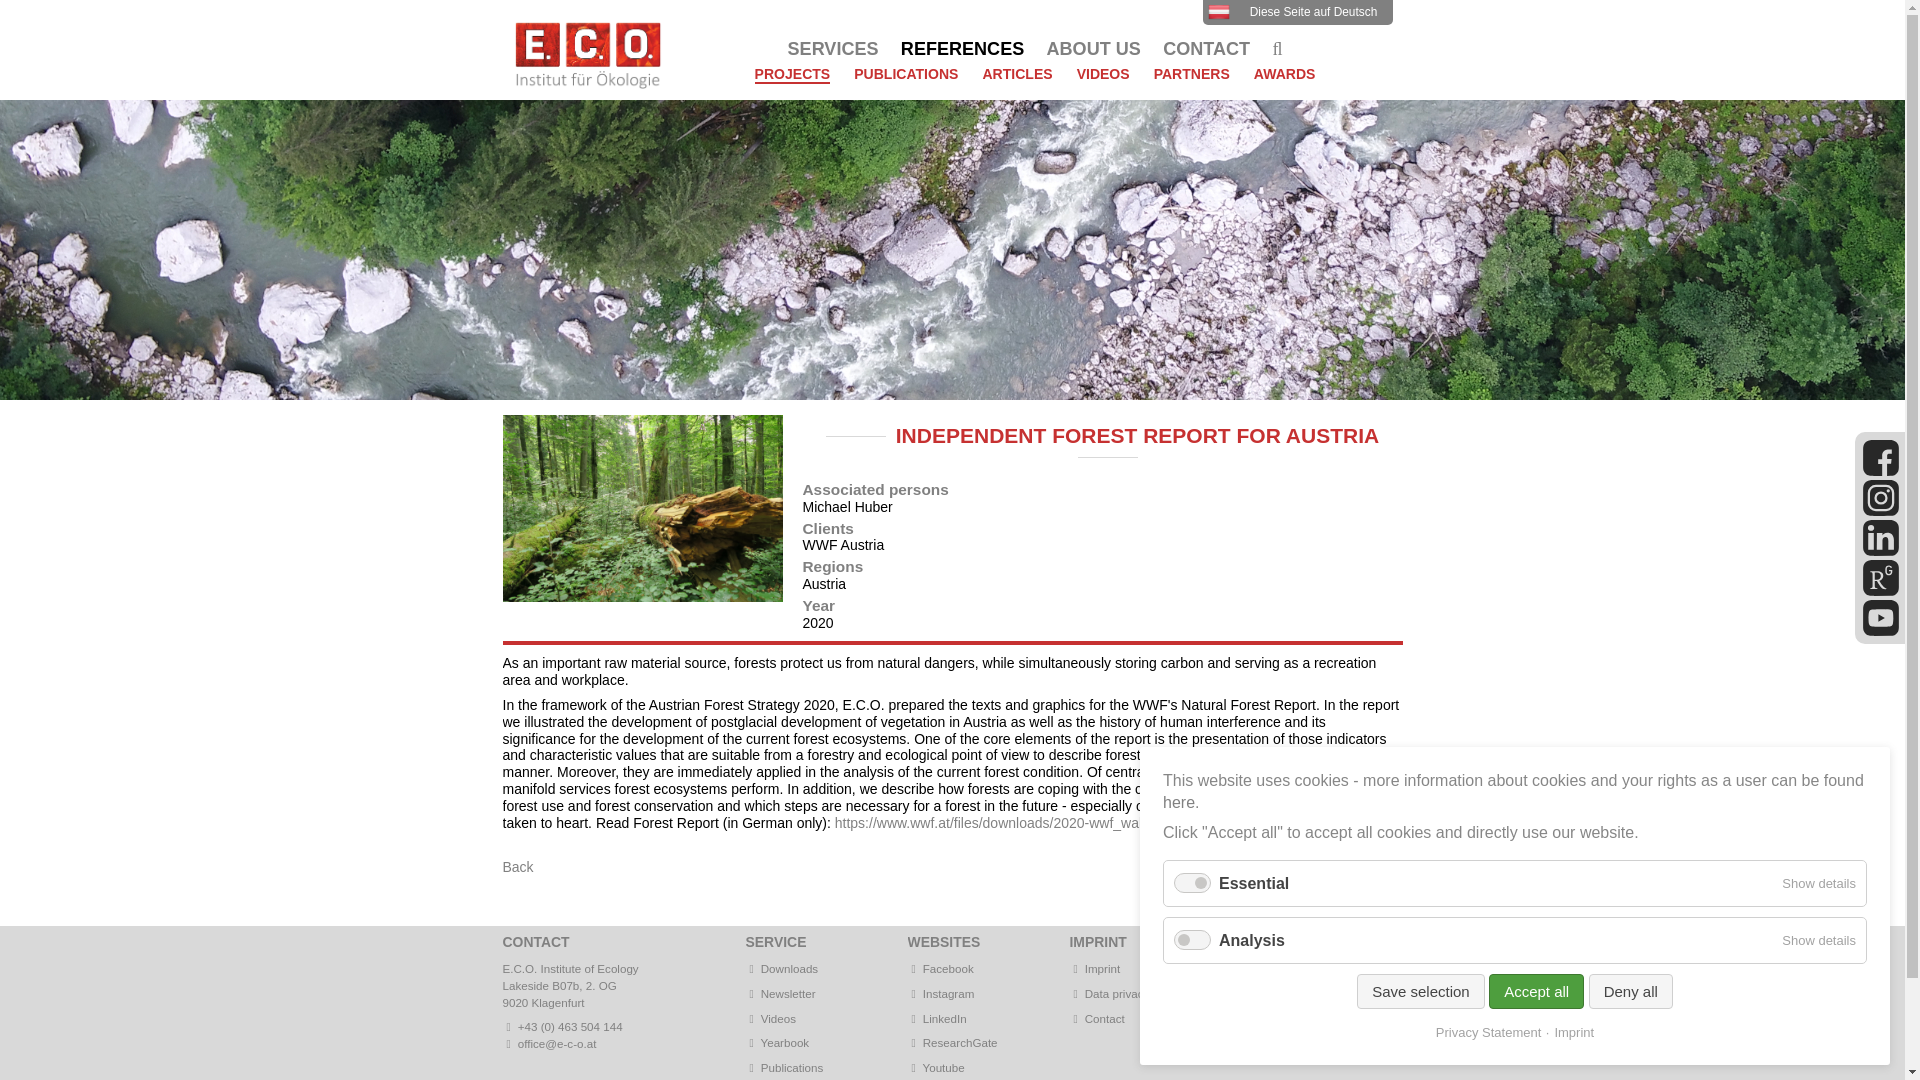 This screenshot has height=1080, width=1920. I want to click on Newsletter, so click(781, 994).